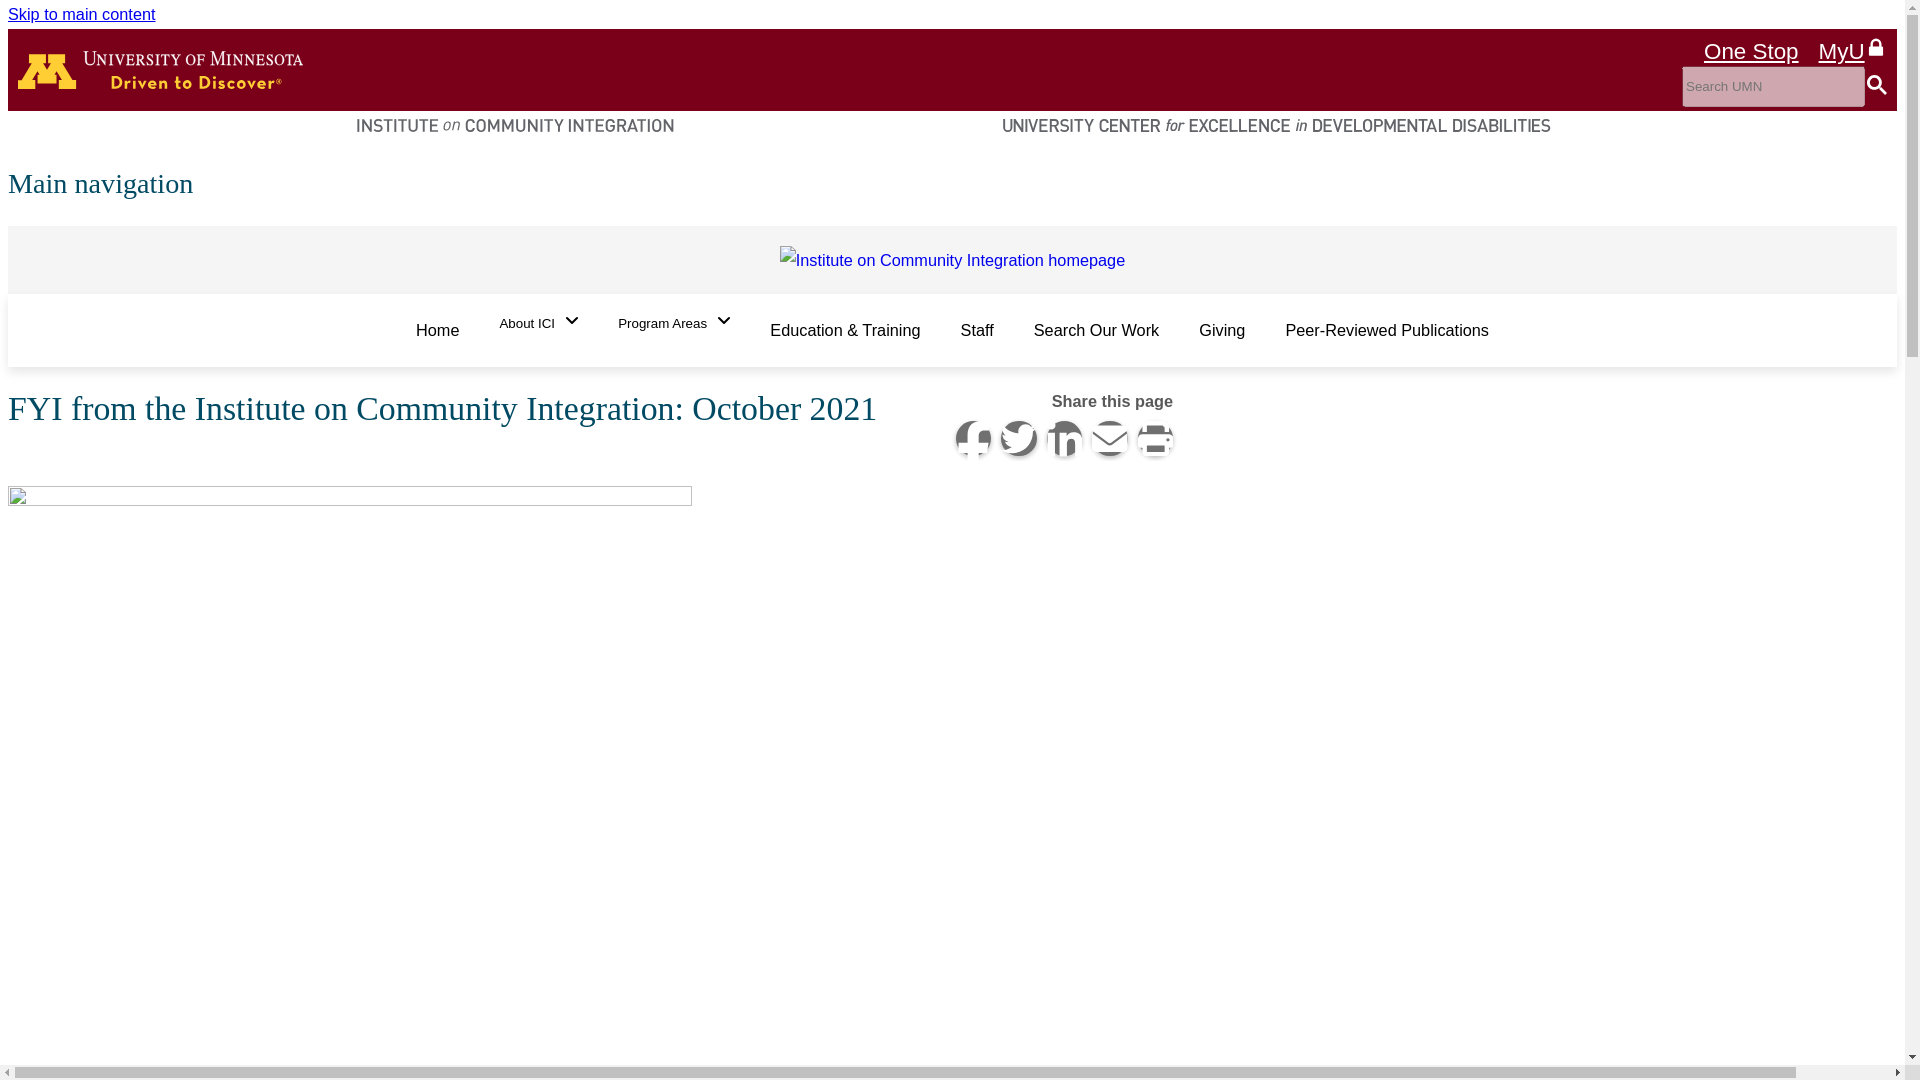  Describe the element at coordinates (1018, 438) in the screenshot. I see `Share this page on Twitter.` at that location.